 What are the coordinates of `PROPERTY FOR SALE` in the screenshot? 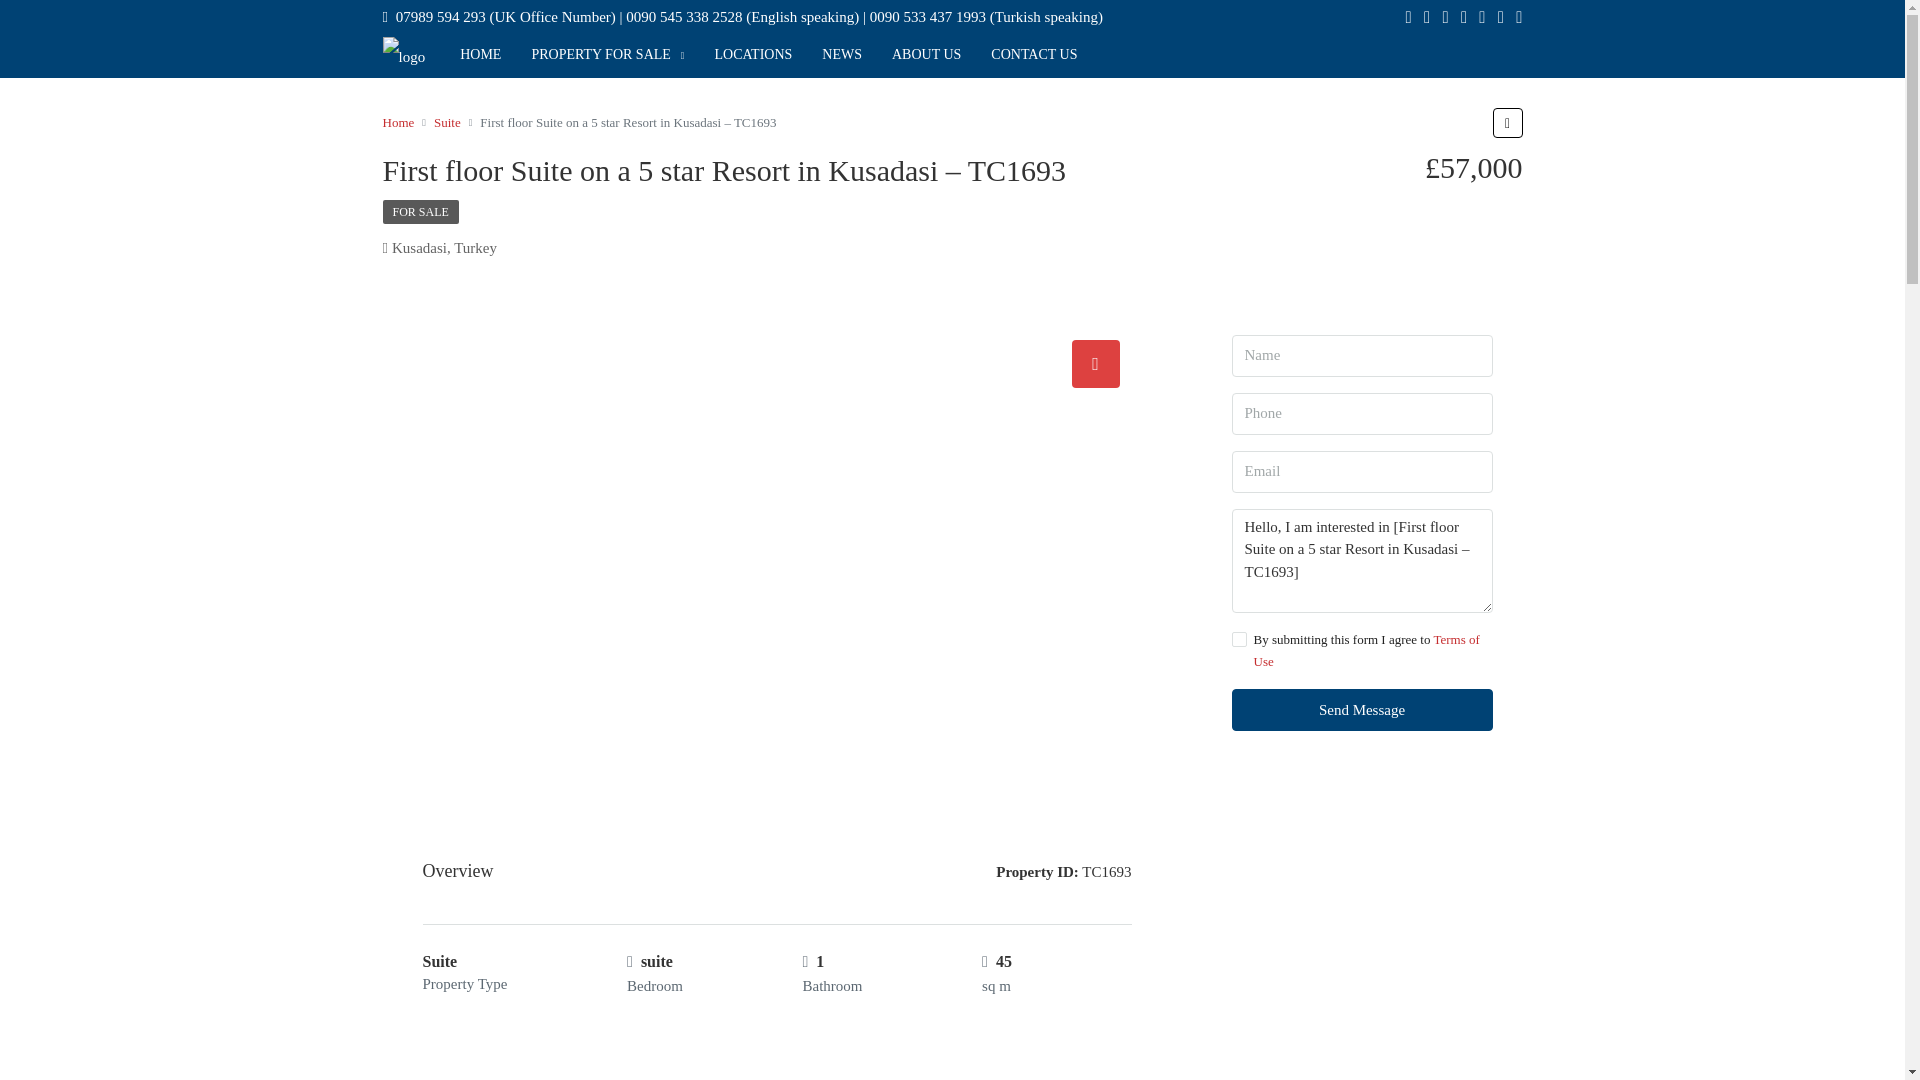 It's located at (607, 54).